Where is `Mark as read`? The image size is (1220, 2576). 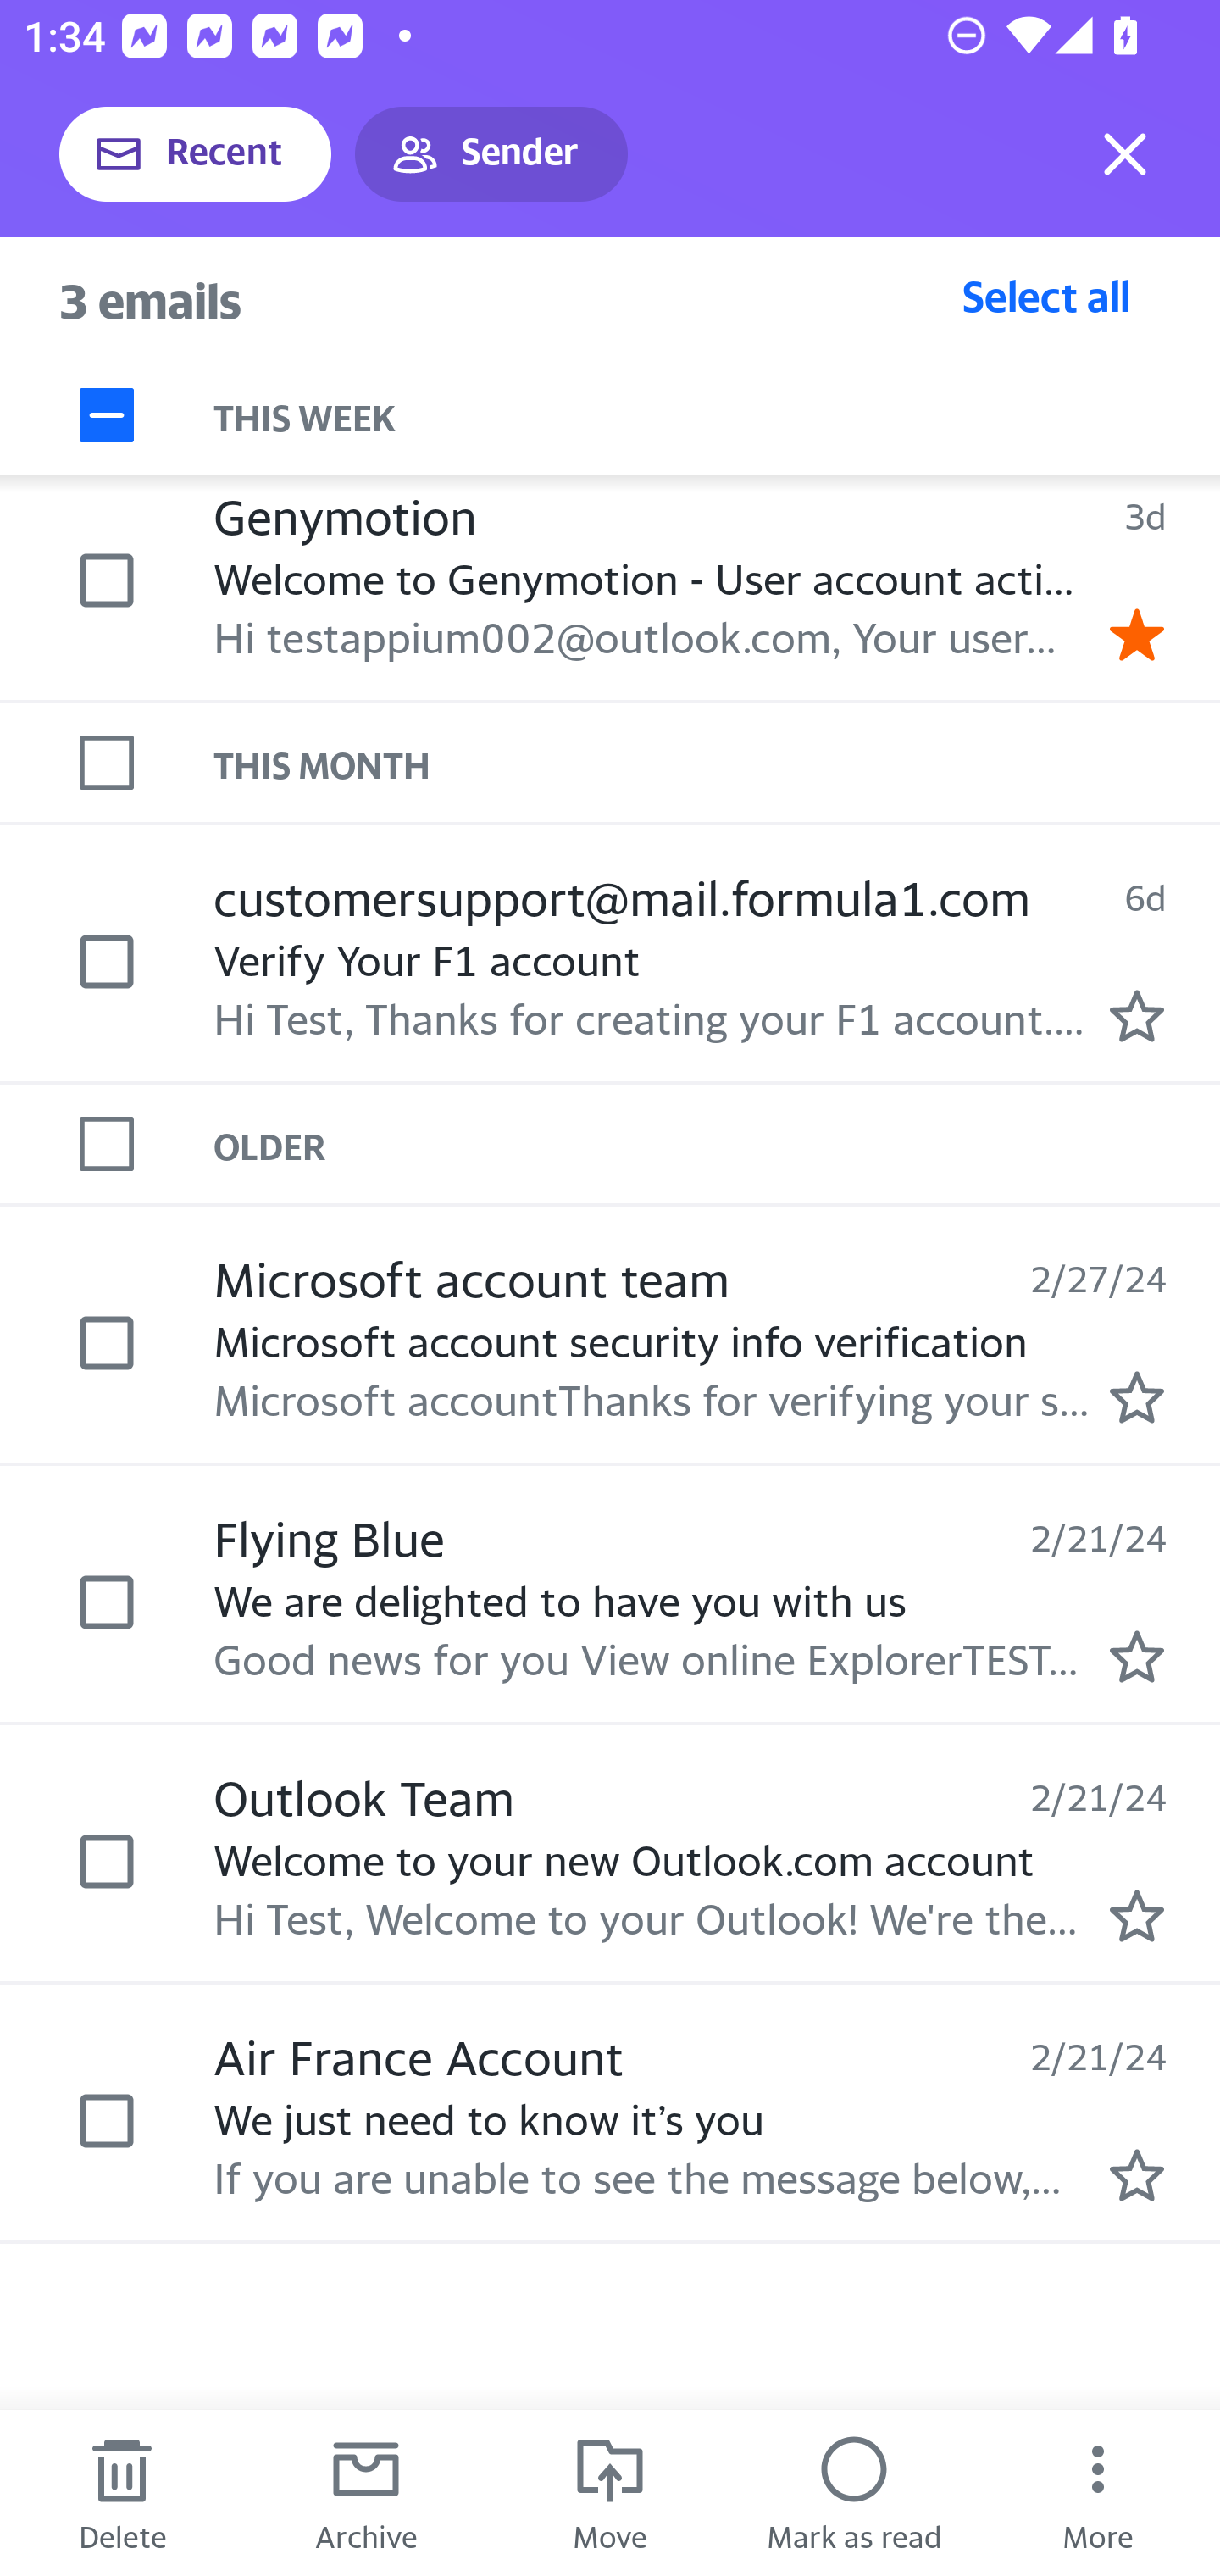
Mark as read is located at coordinates (854, 2493).